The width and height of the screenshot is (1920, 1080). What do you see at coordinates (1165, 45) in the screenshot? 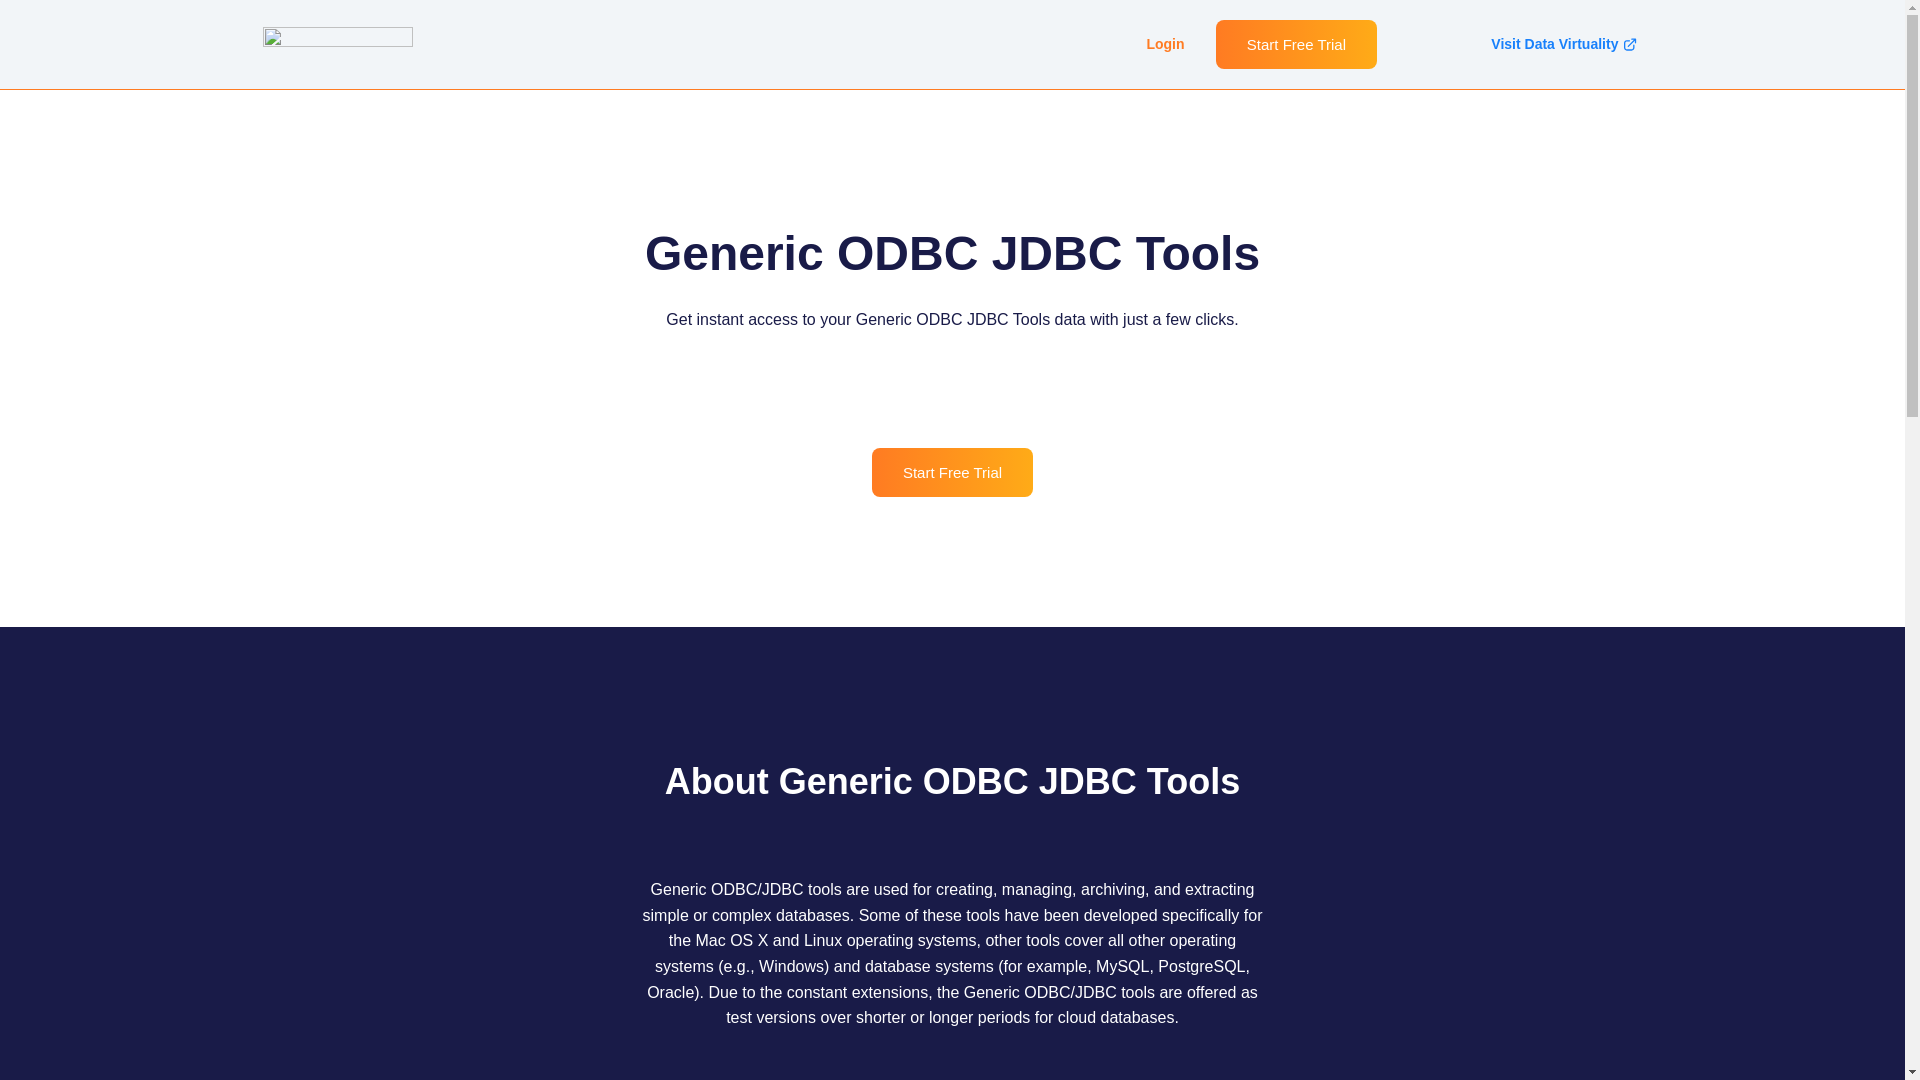
I see `Login` at bounding box center [1165, 45].